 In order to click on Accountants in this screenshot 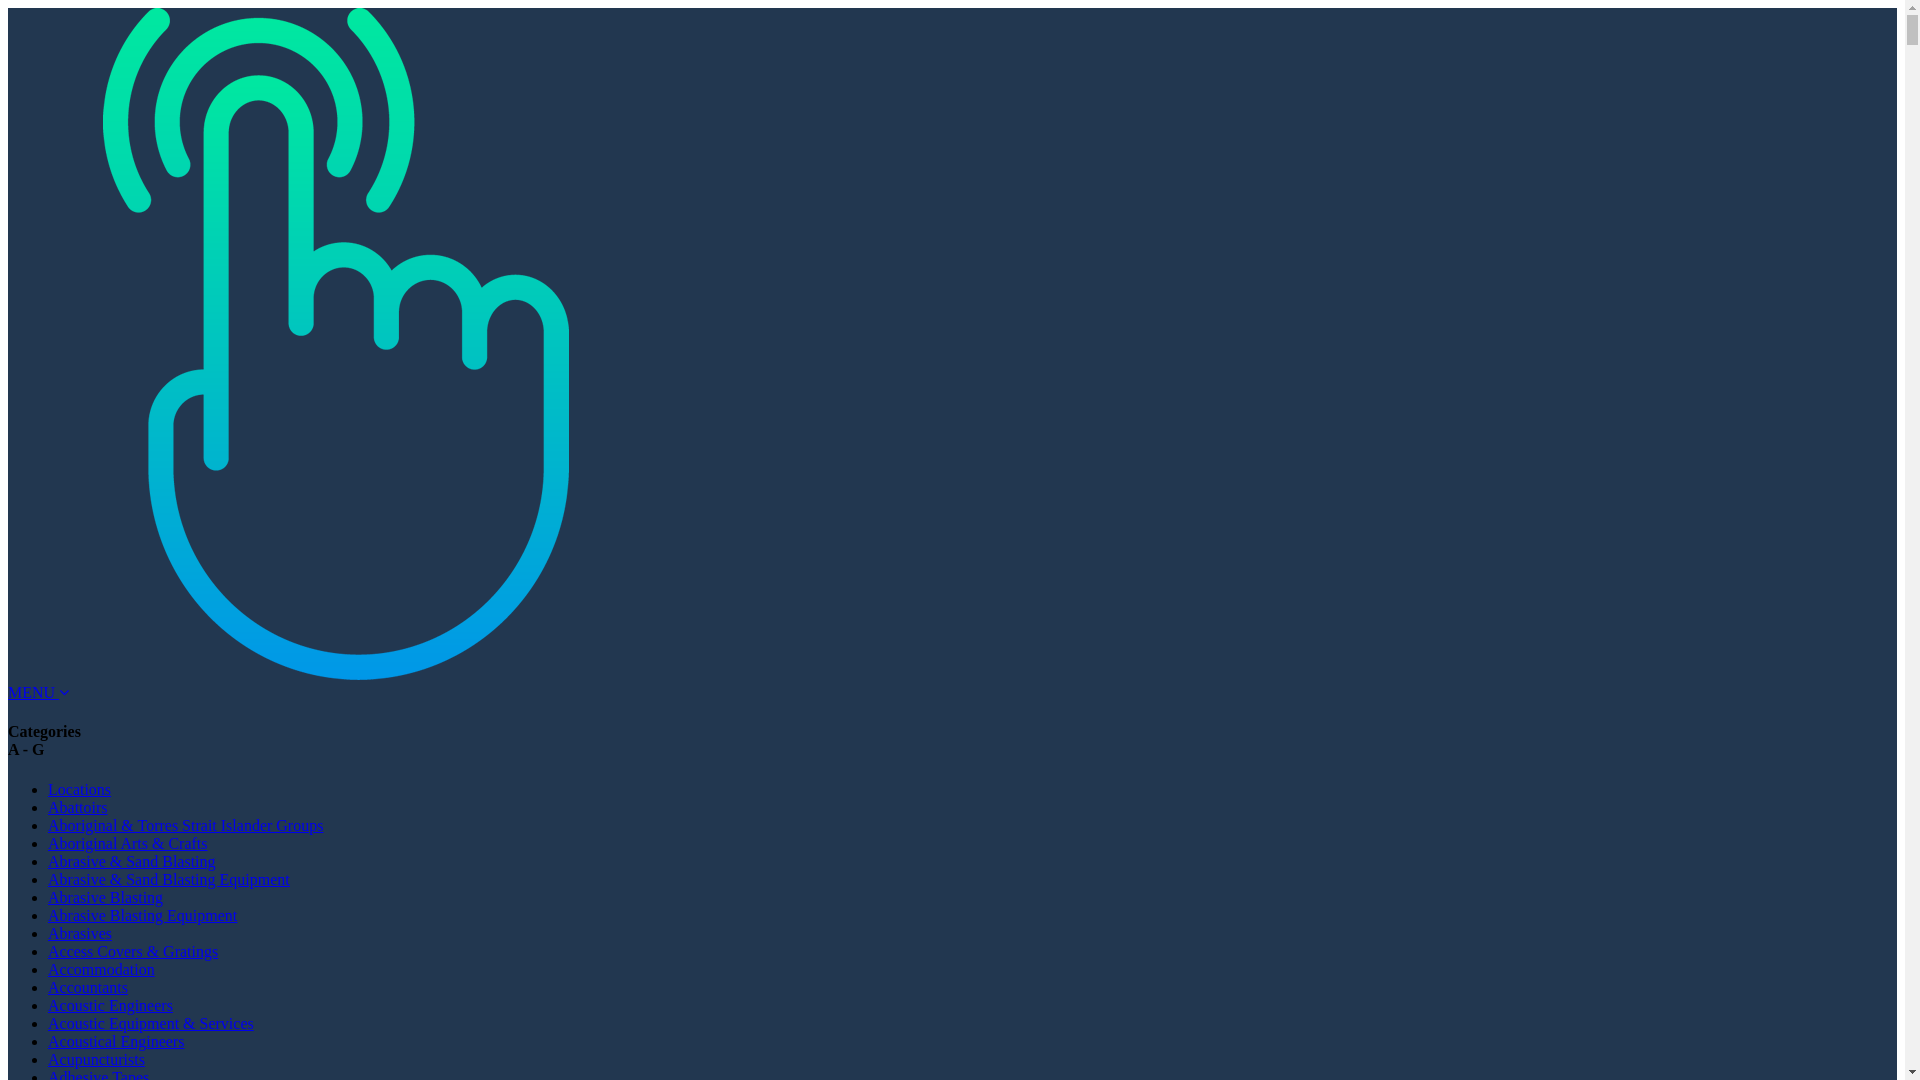, I will do `click(88, 988)`.